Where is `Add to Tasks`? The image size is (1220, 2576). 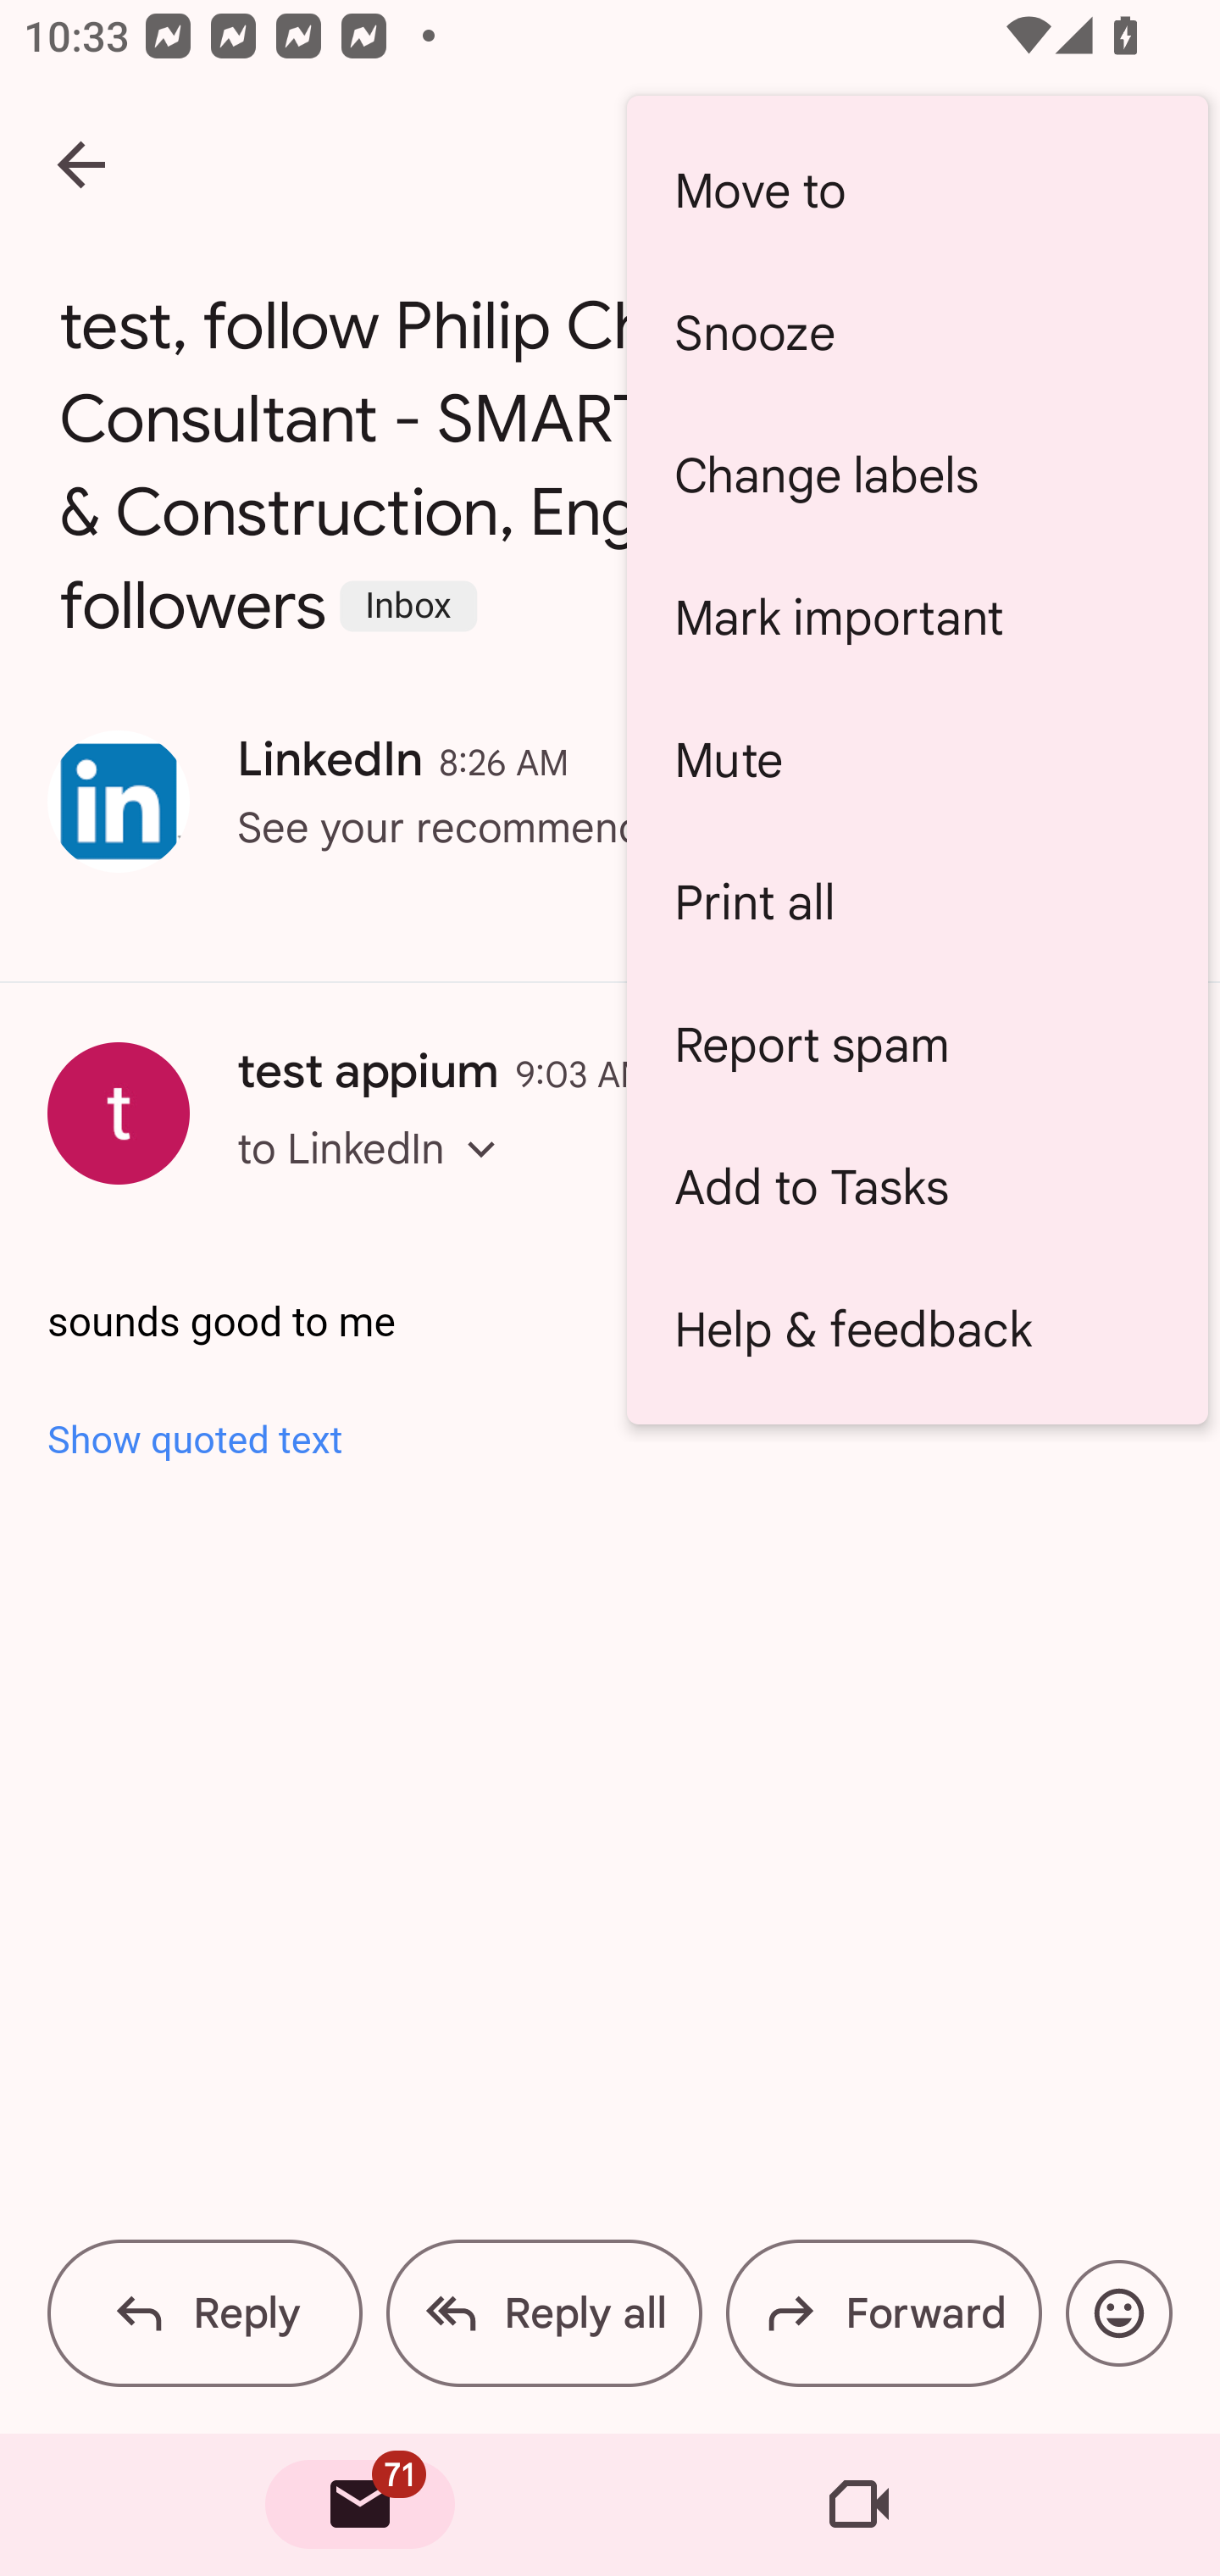
Add to Tasks is located at coordinates (917, 1186).